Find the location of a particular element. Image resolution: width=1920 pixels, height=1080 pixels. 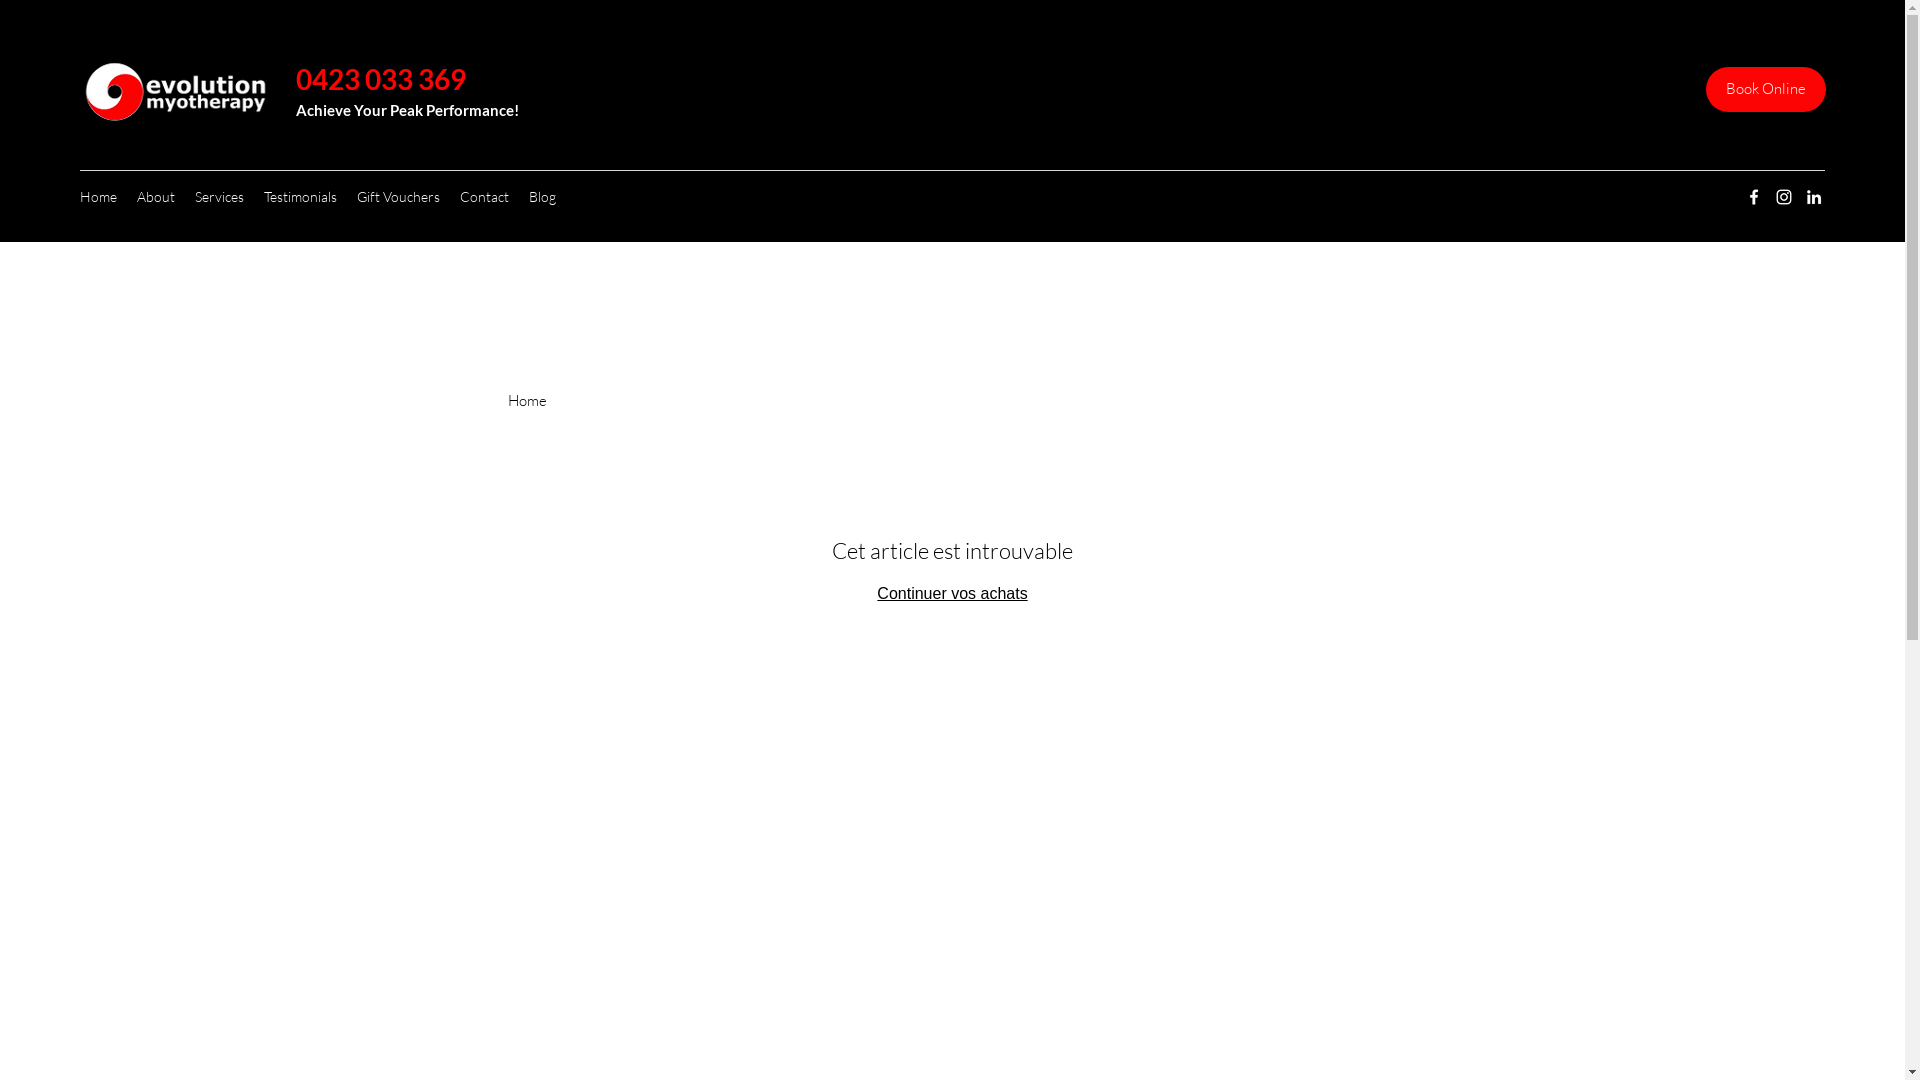

Gift Vouchers is located at coordinates (398, 197).